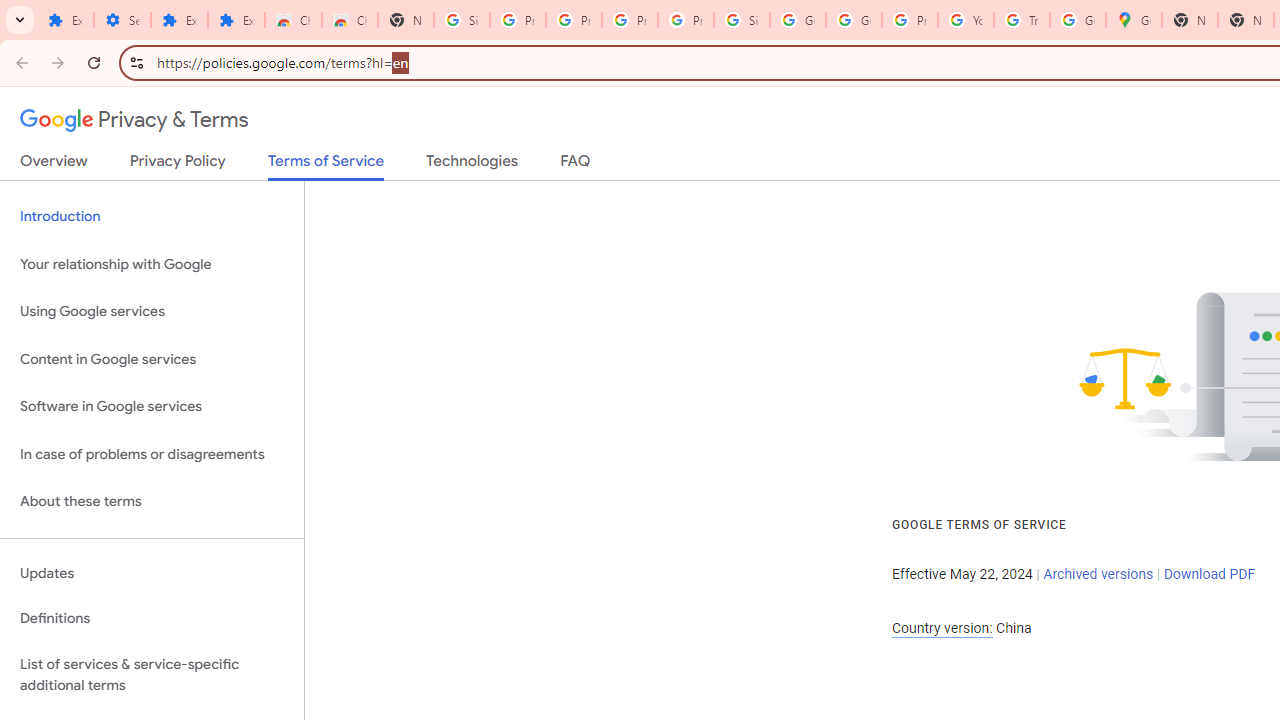 The width and height of the screenshot is (1280, 720). What do you see at coordinates (180, 20) in the screenshot?
I see `Extensions` at bounding box center [180, 20].